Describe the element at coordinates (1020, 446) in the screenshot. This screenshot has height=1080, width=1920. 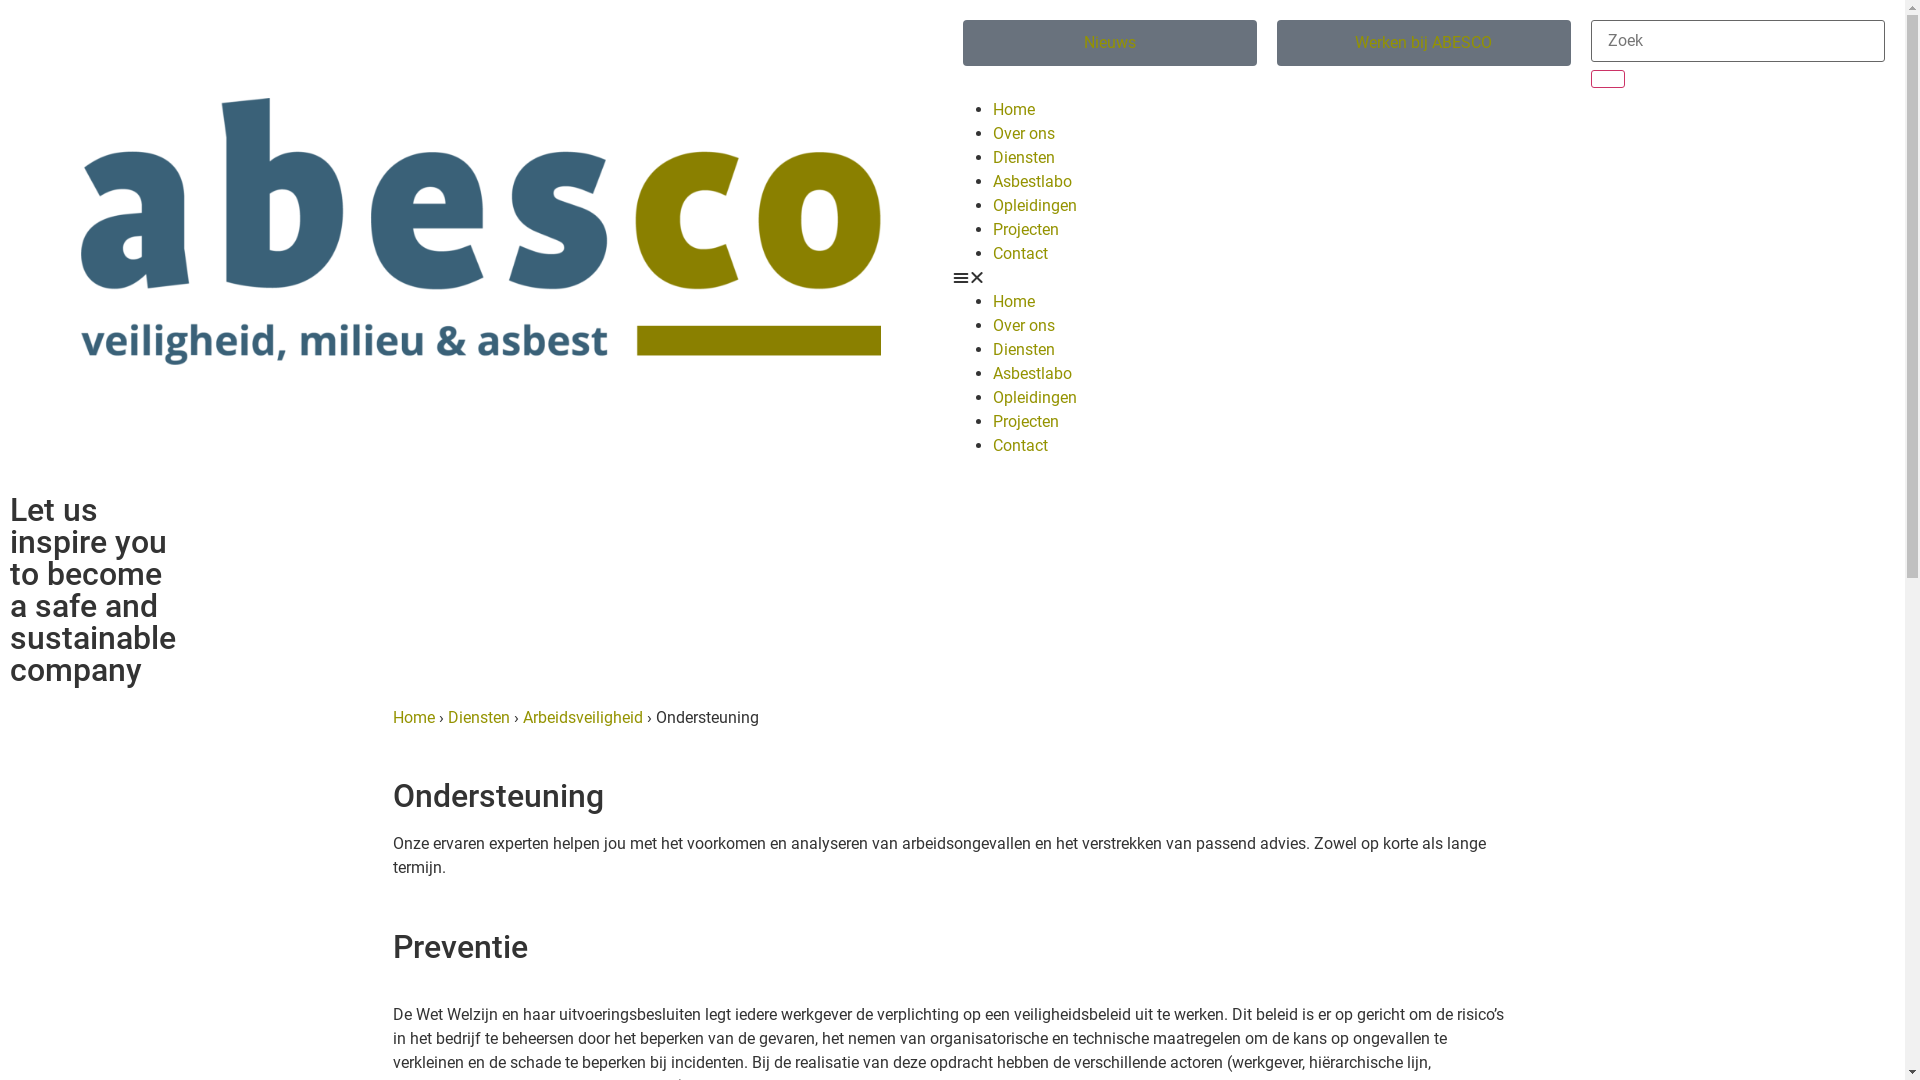
I see `Contact` at that location.